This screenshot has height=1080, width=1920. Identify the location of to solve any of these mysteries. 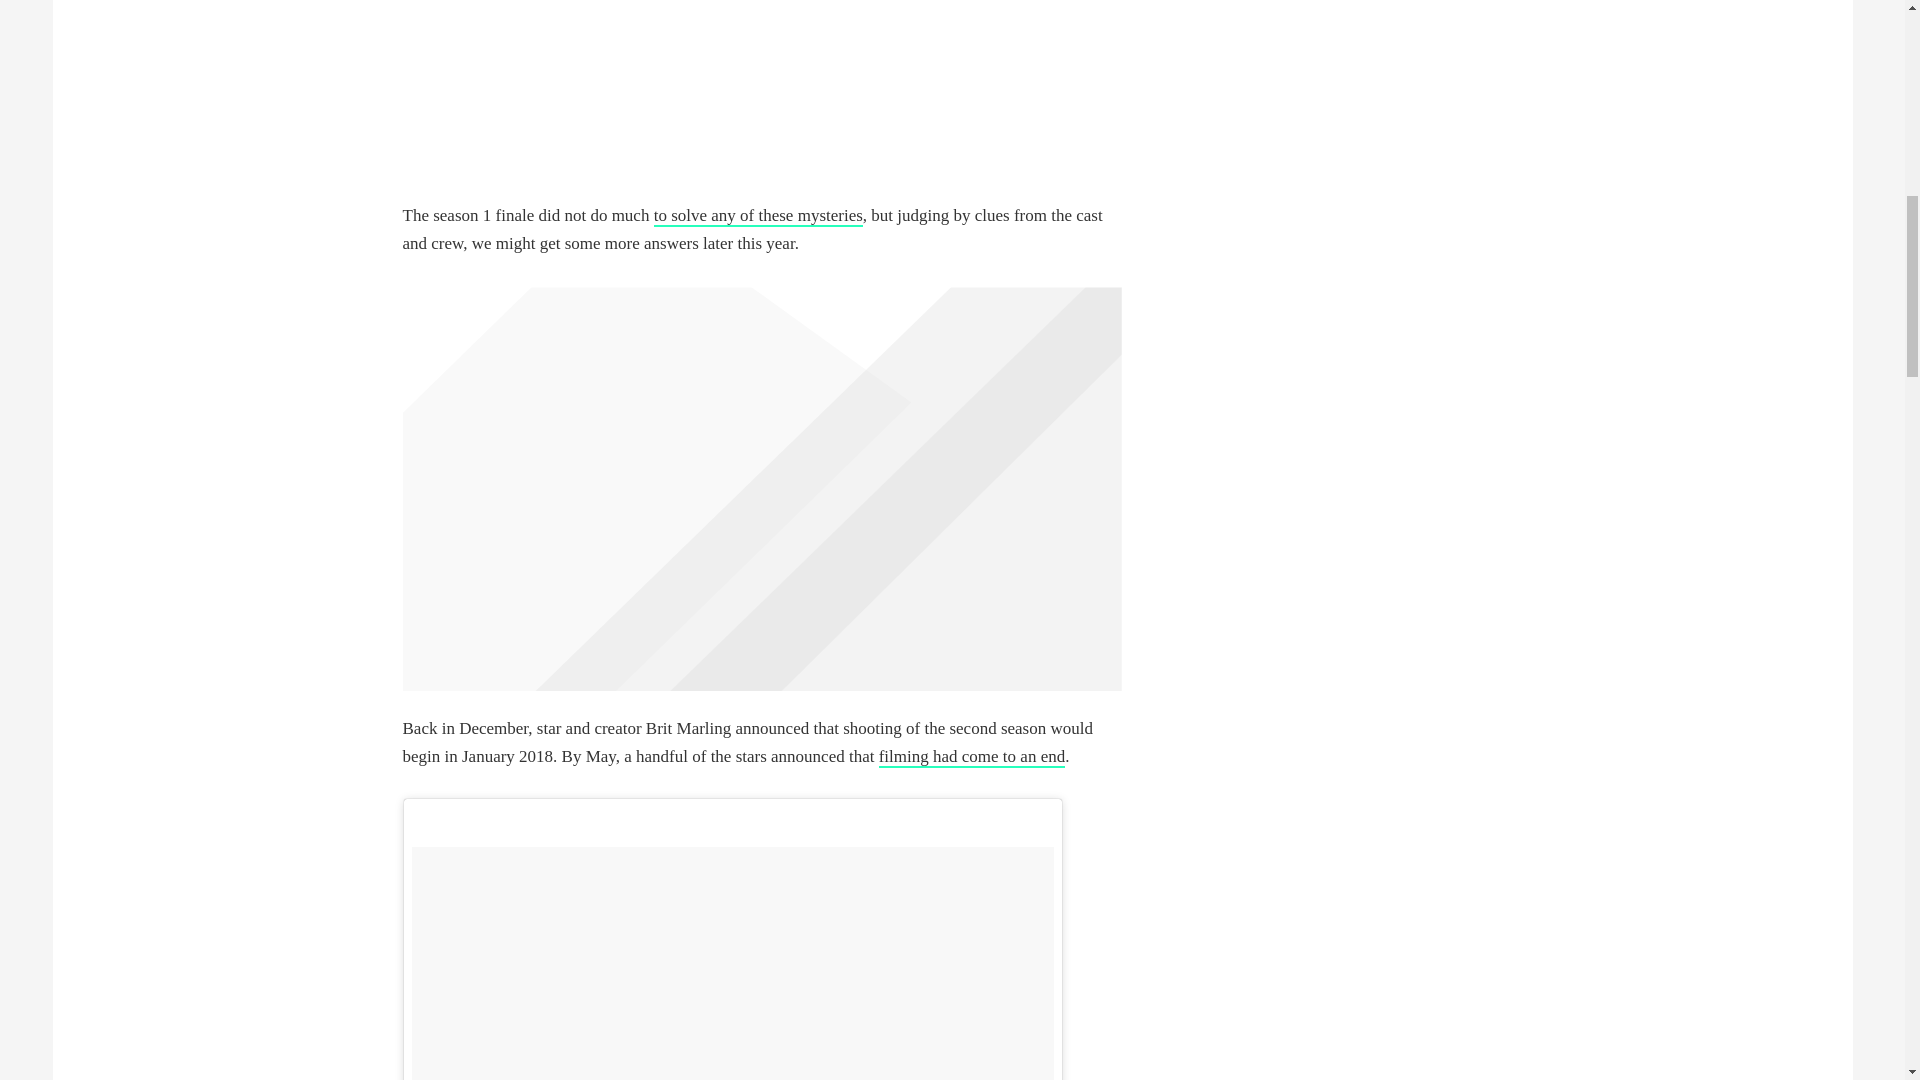
(758, 216).